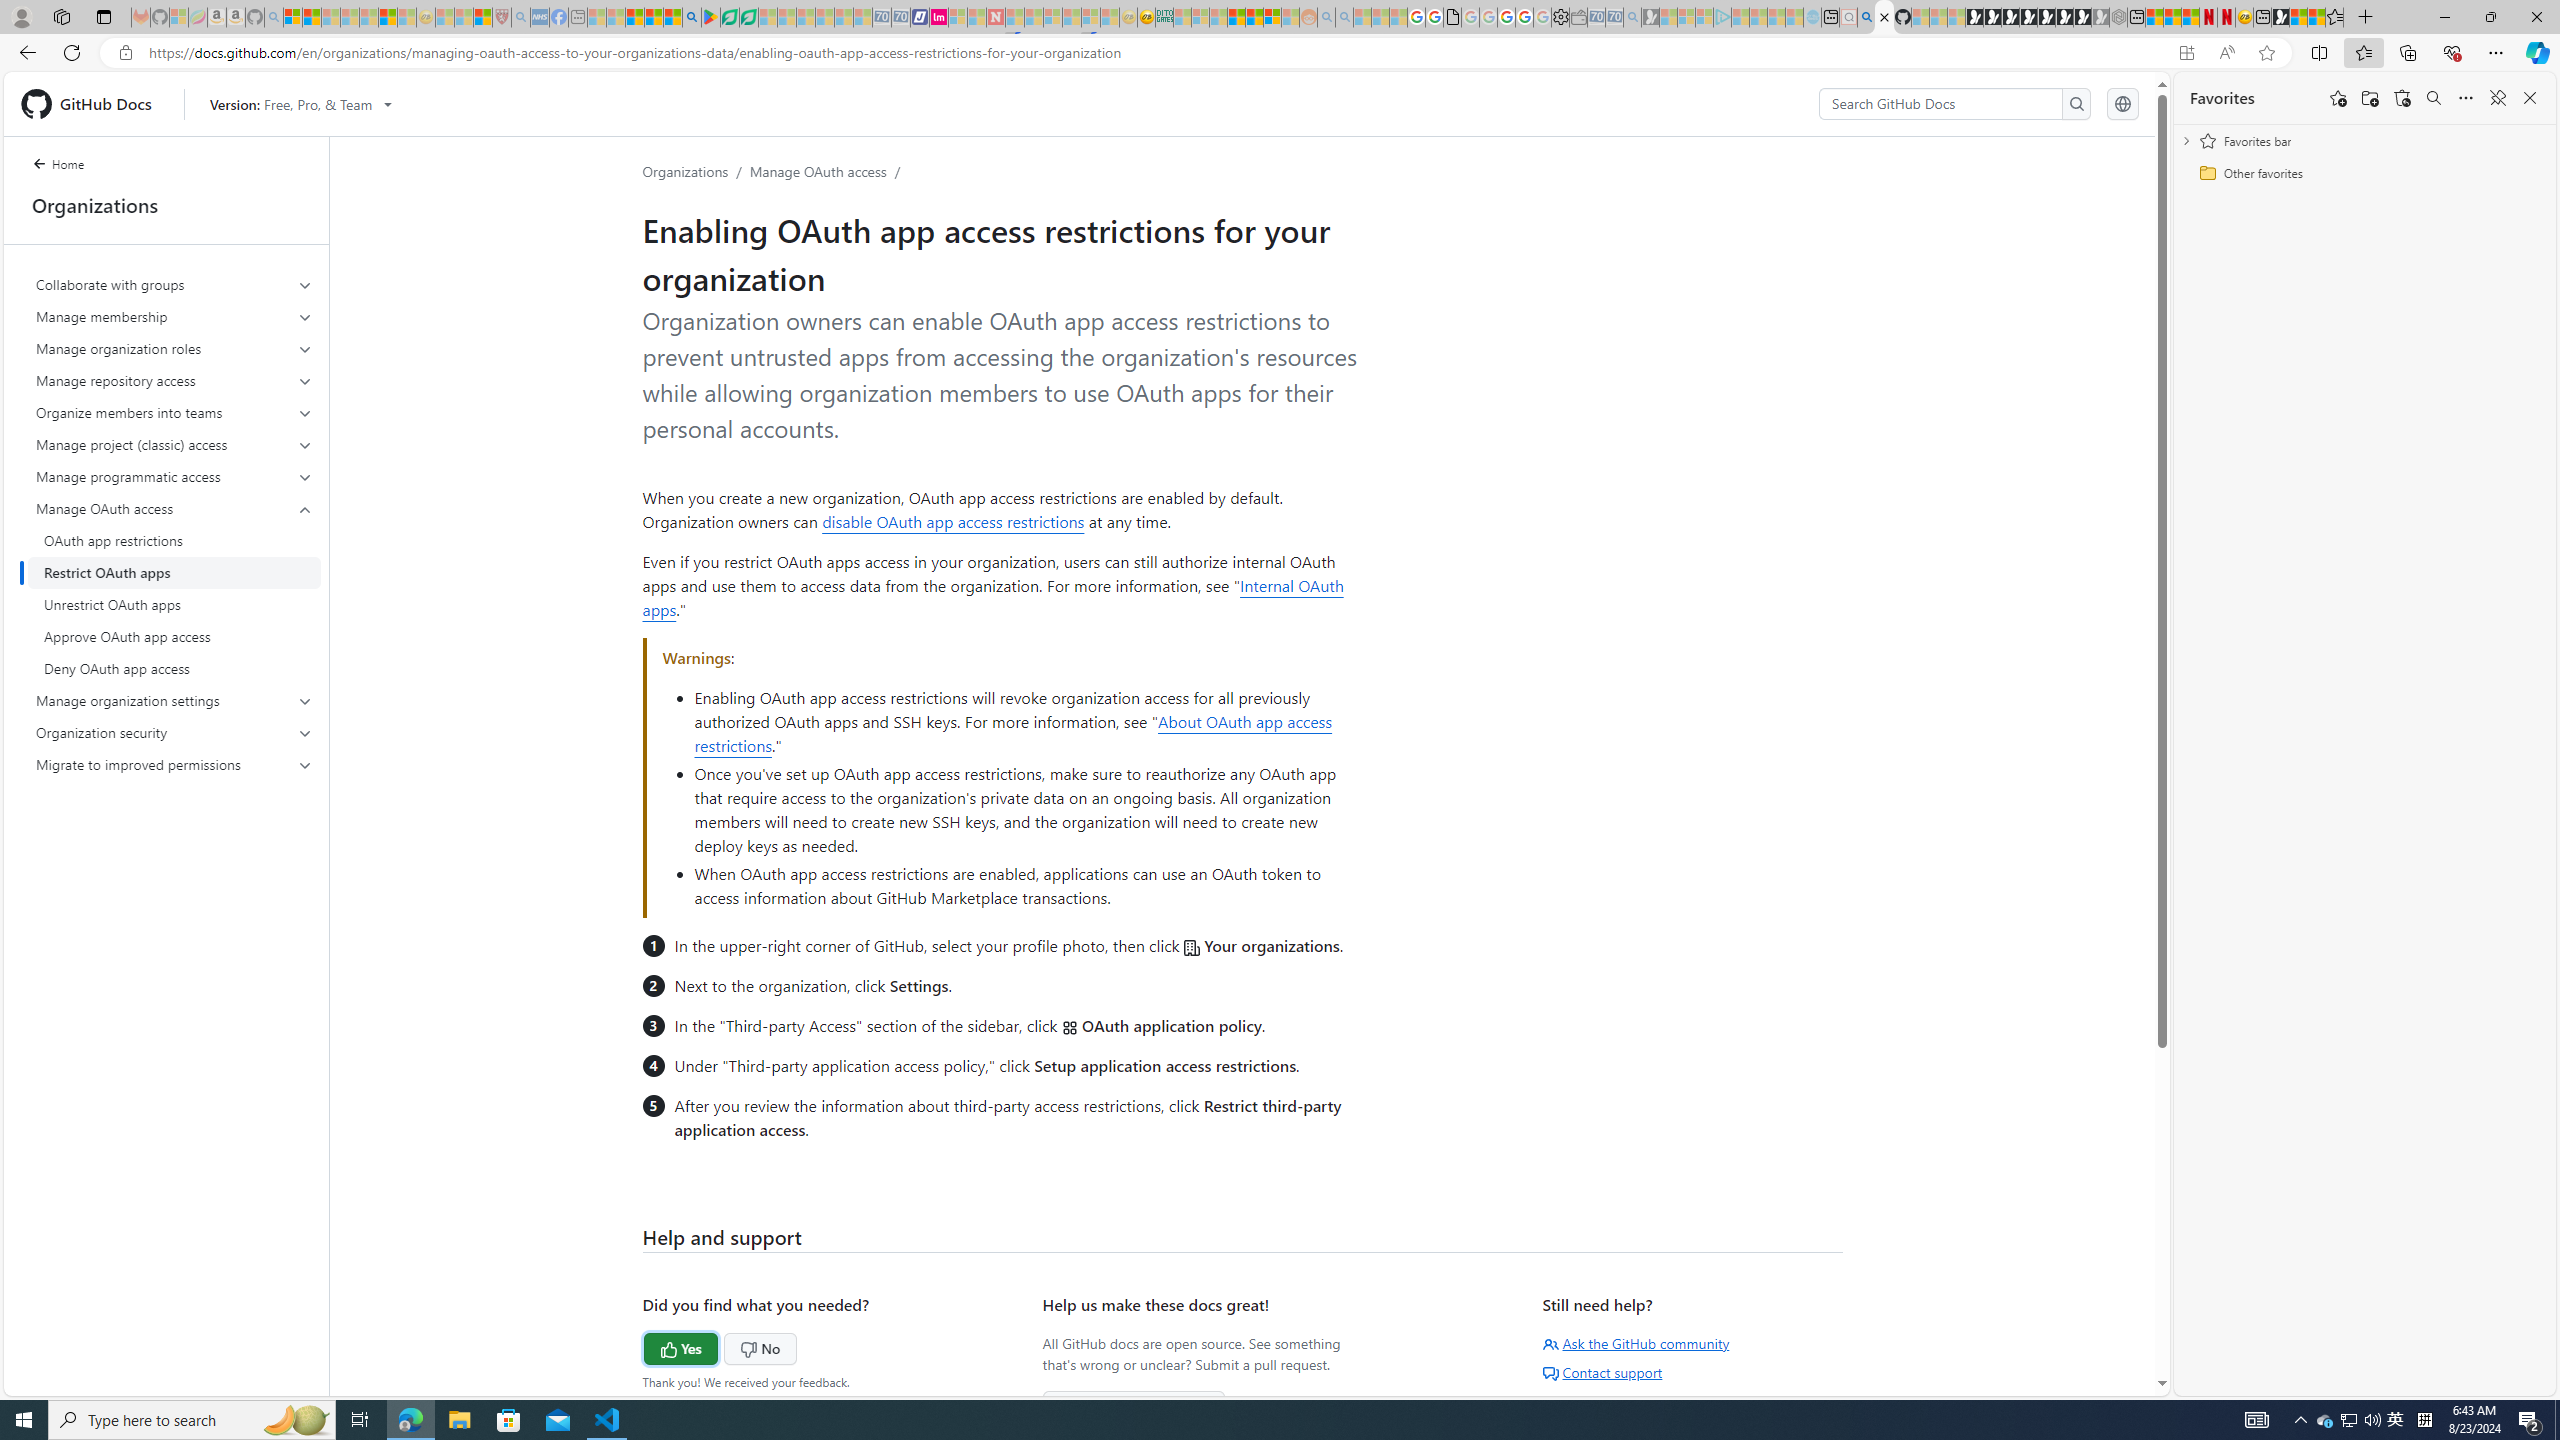  What do you see at coordinates (642, 1346) in the screenshot?
I see `Yes` at bounding box center [642, 1346].